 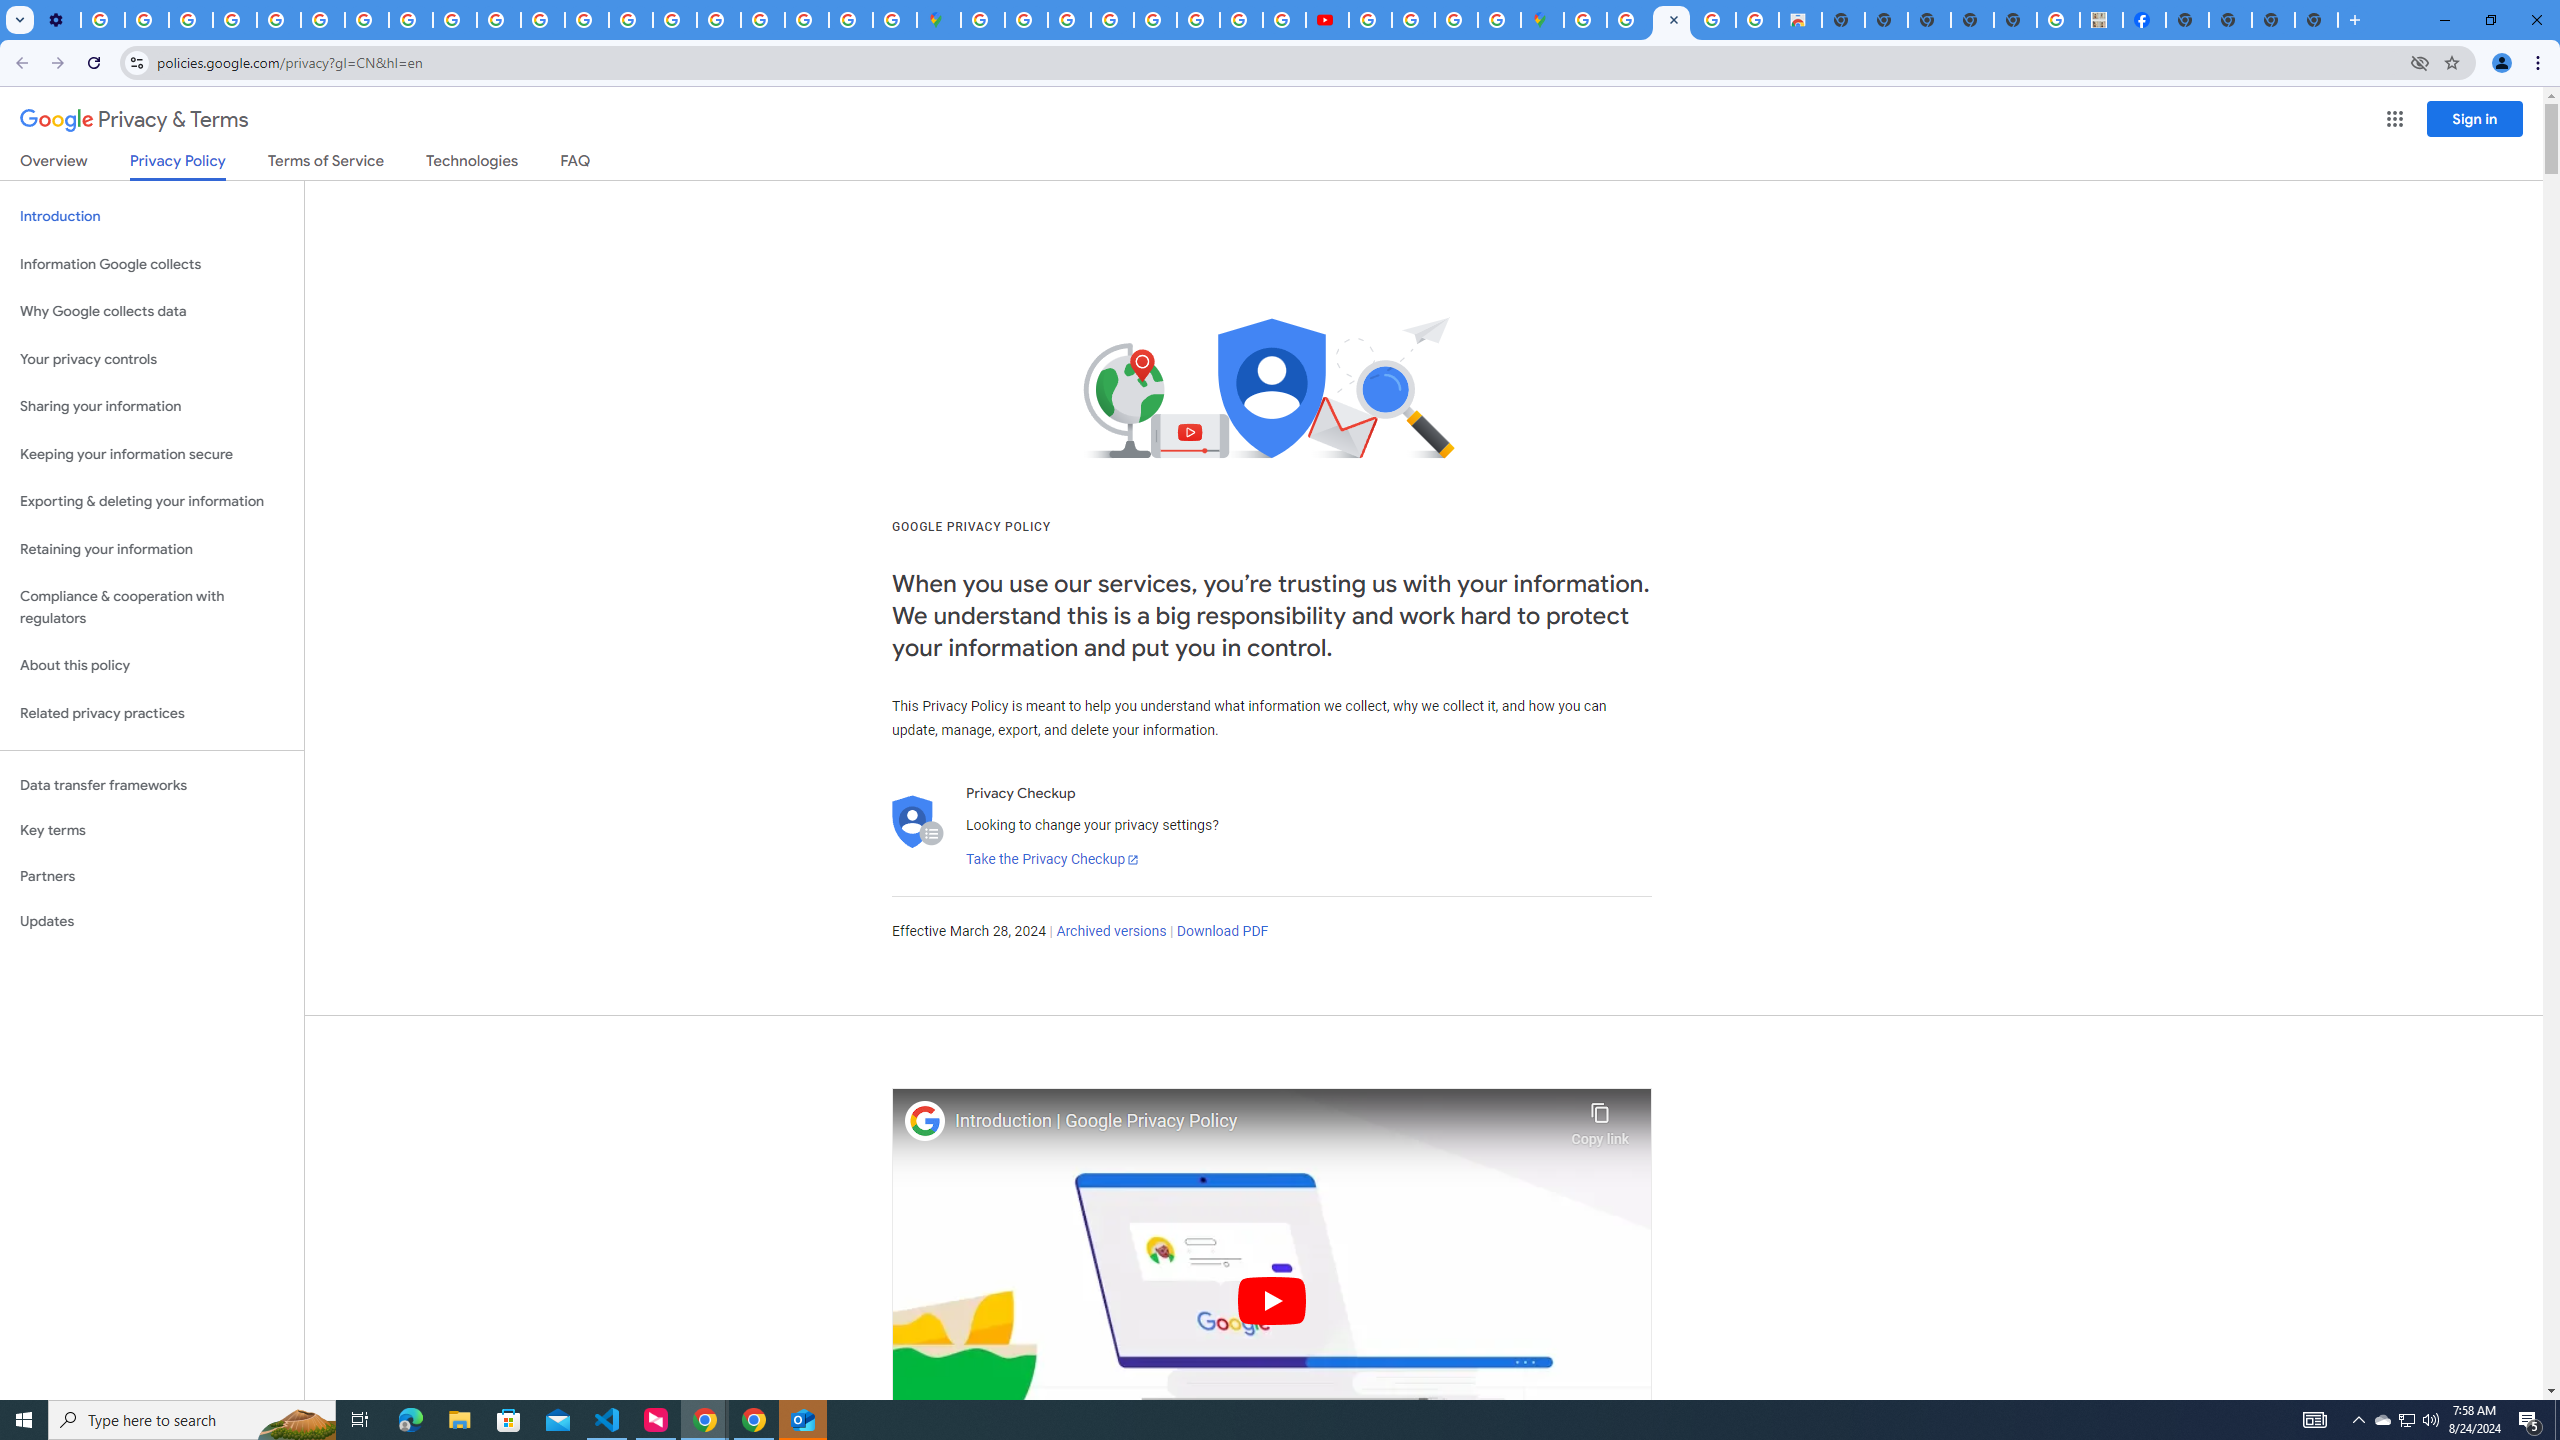 What do you see at coordinates (278, 20) in the screenshot?
I see `Privacy Help Center - Policies Help` at bounding box center [278, 20].